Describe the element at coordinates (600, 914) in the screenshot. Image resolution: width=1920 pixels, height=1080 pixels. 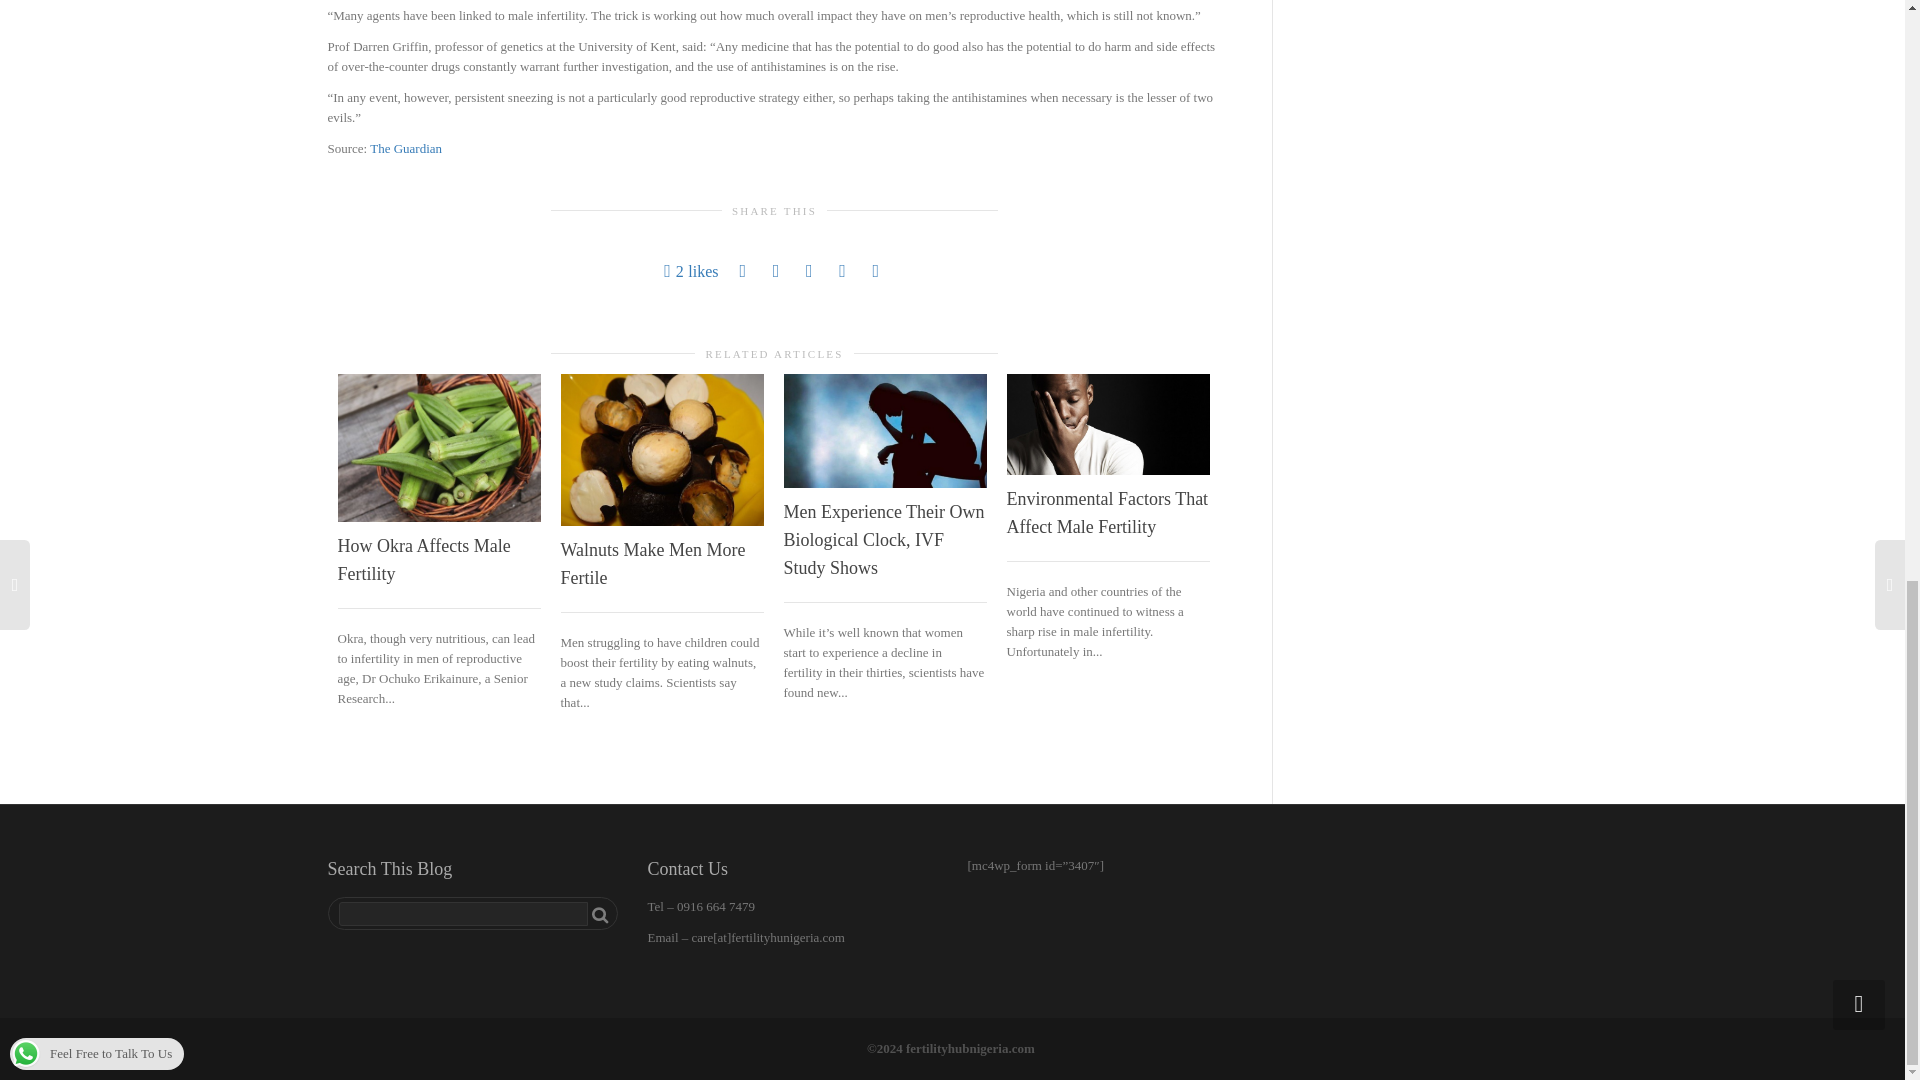
I see `Search` at that location.